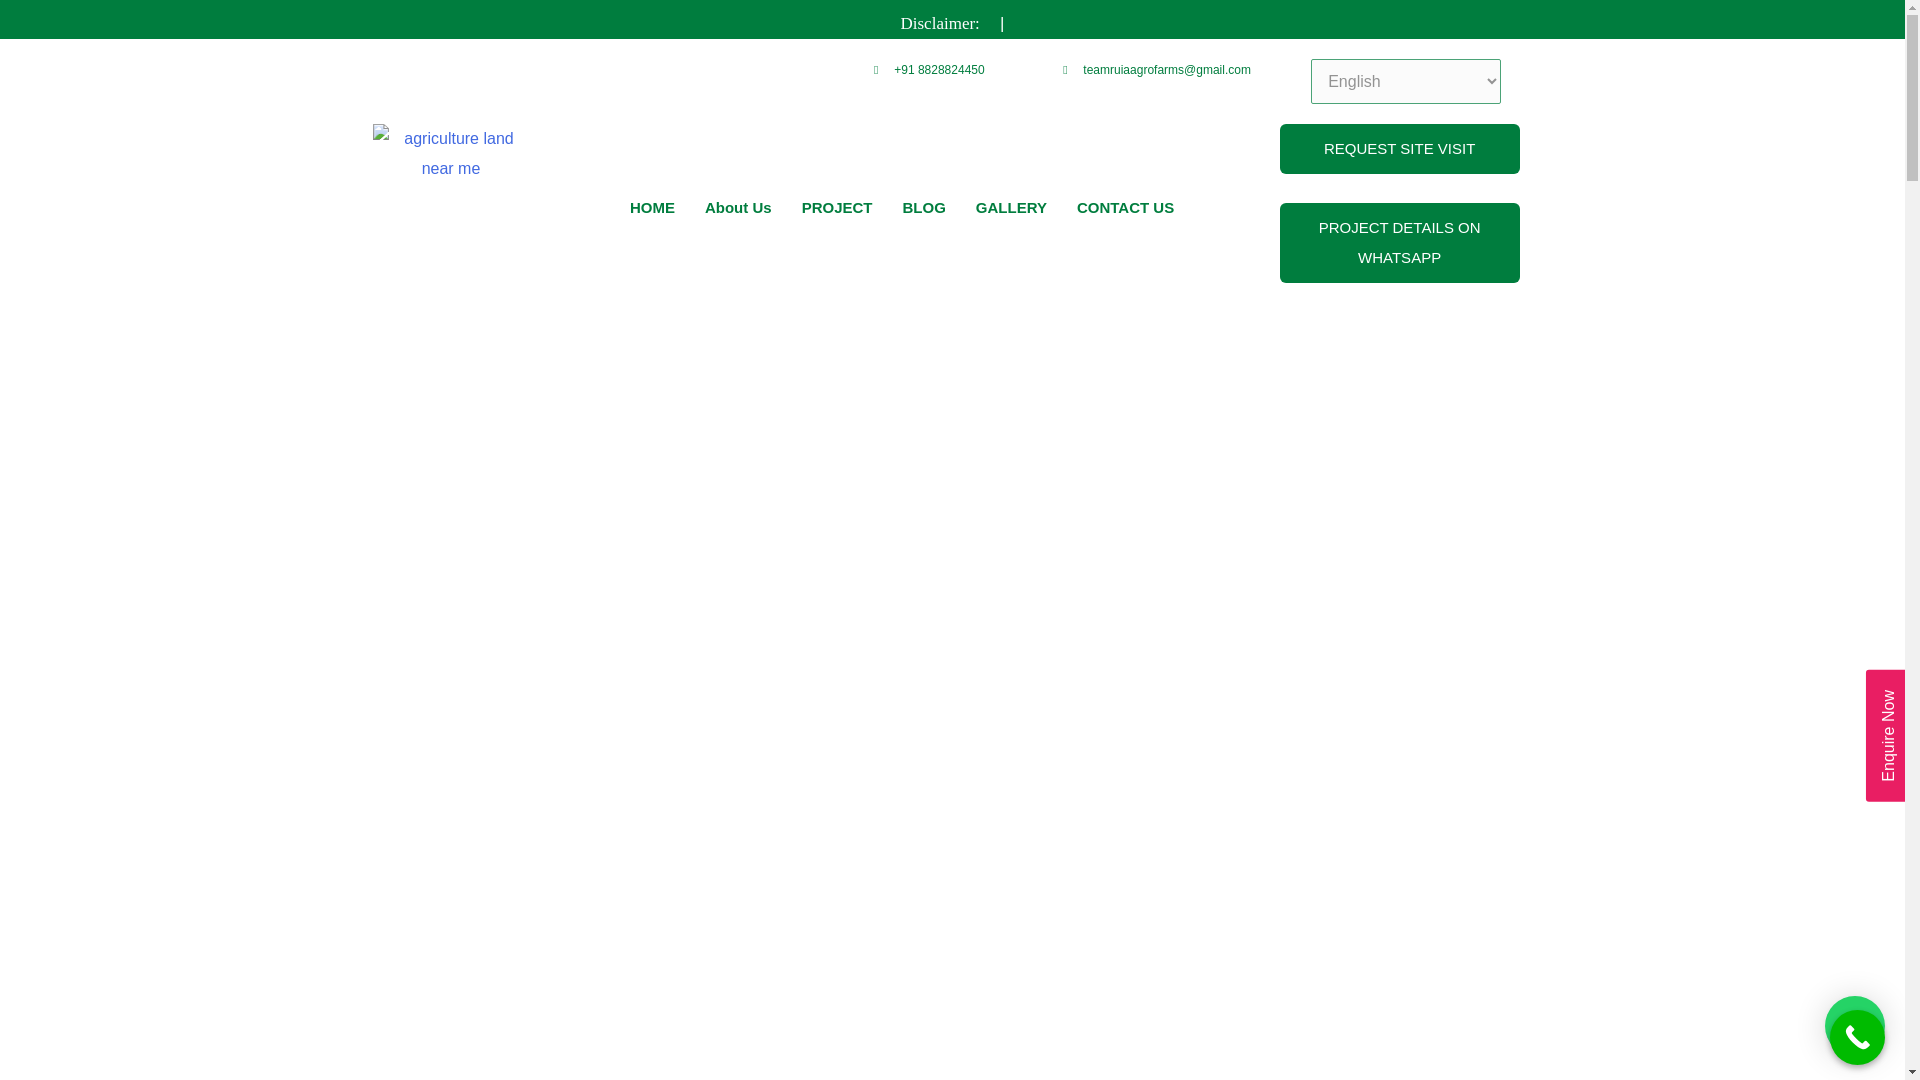 This screenshot has height=1080, width=1920. I want to click on HOME, so click(652, 208).